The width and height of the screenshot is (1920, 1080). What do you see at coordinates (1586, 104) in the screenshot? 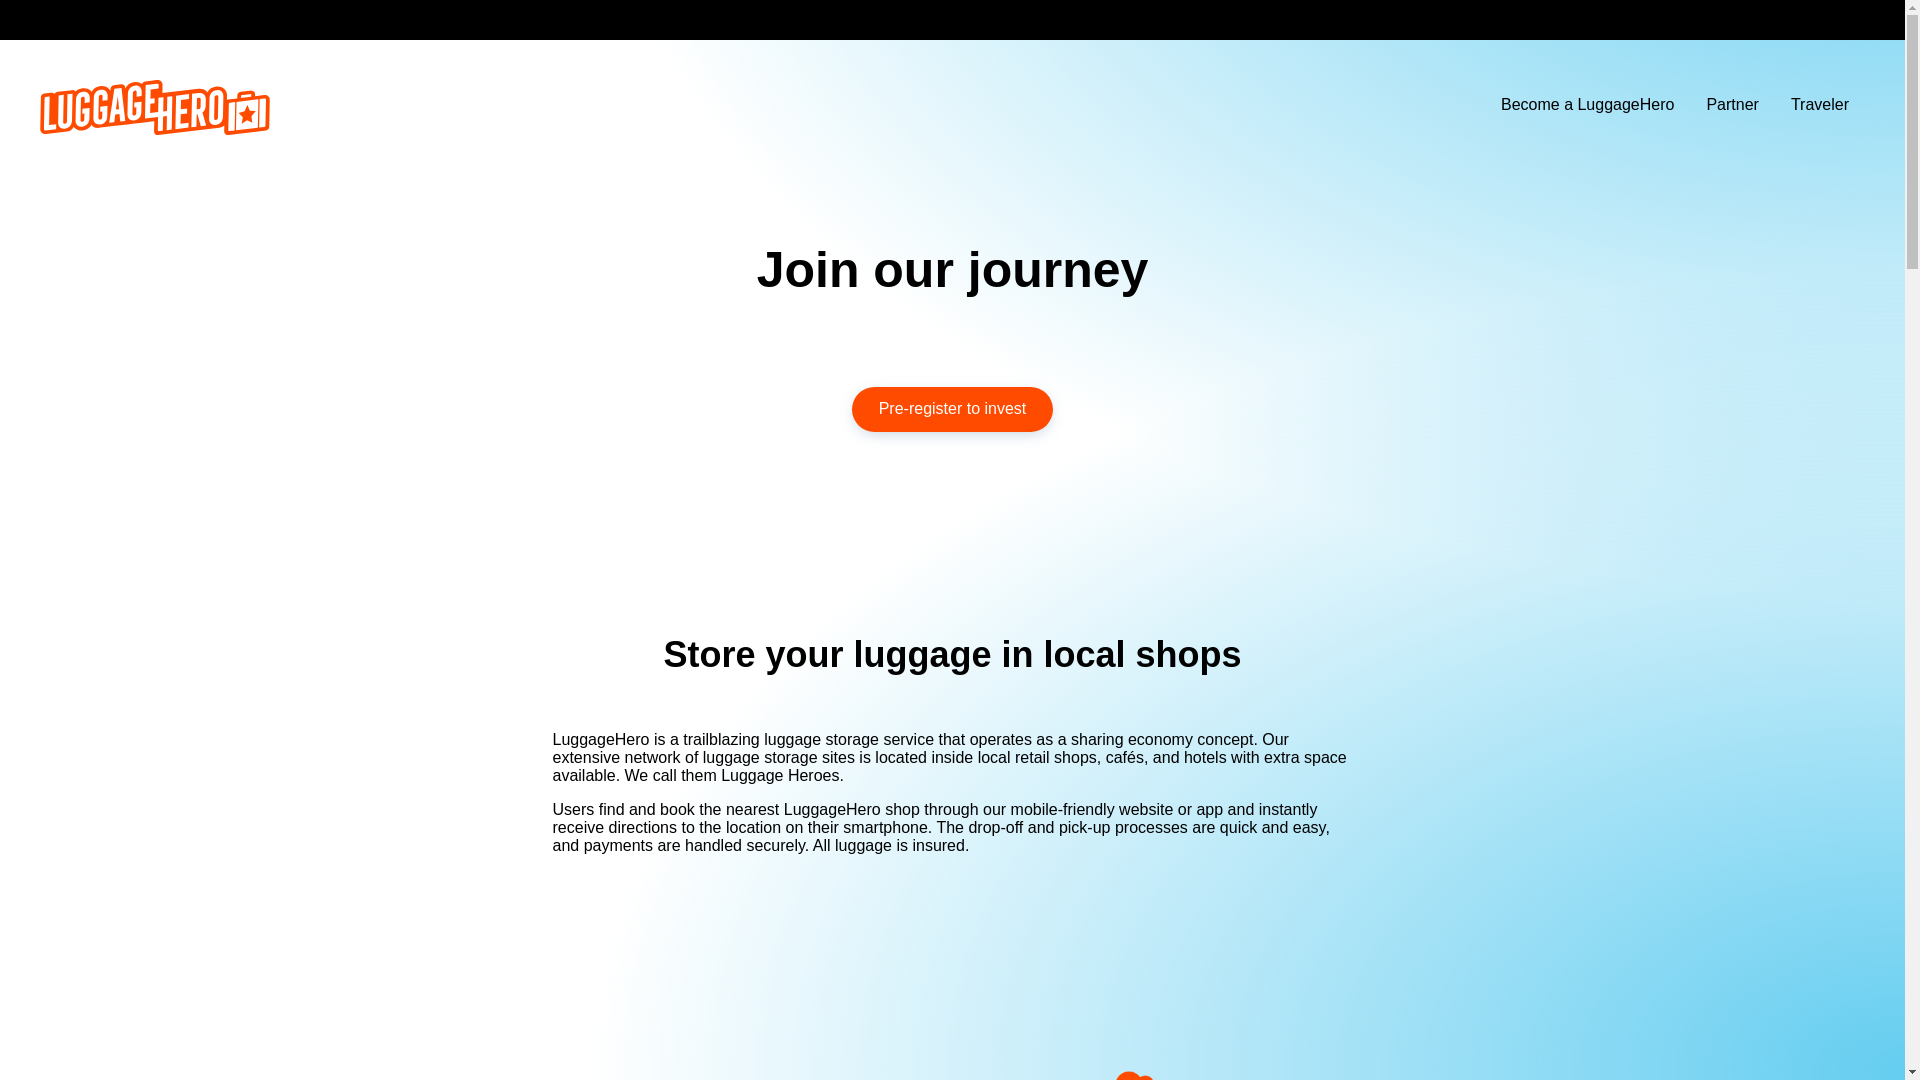
I see `Become a LuggageHero` at bounding box center [1586, 104].